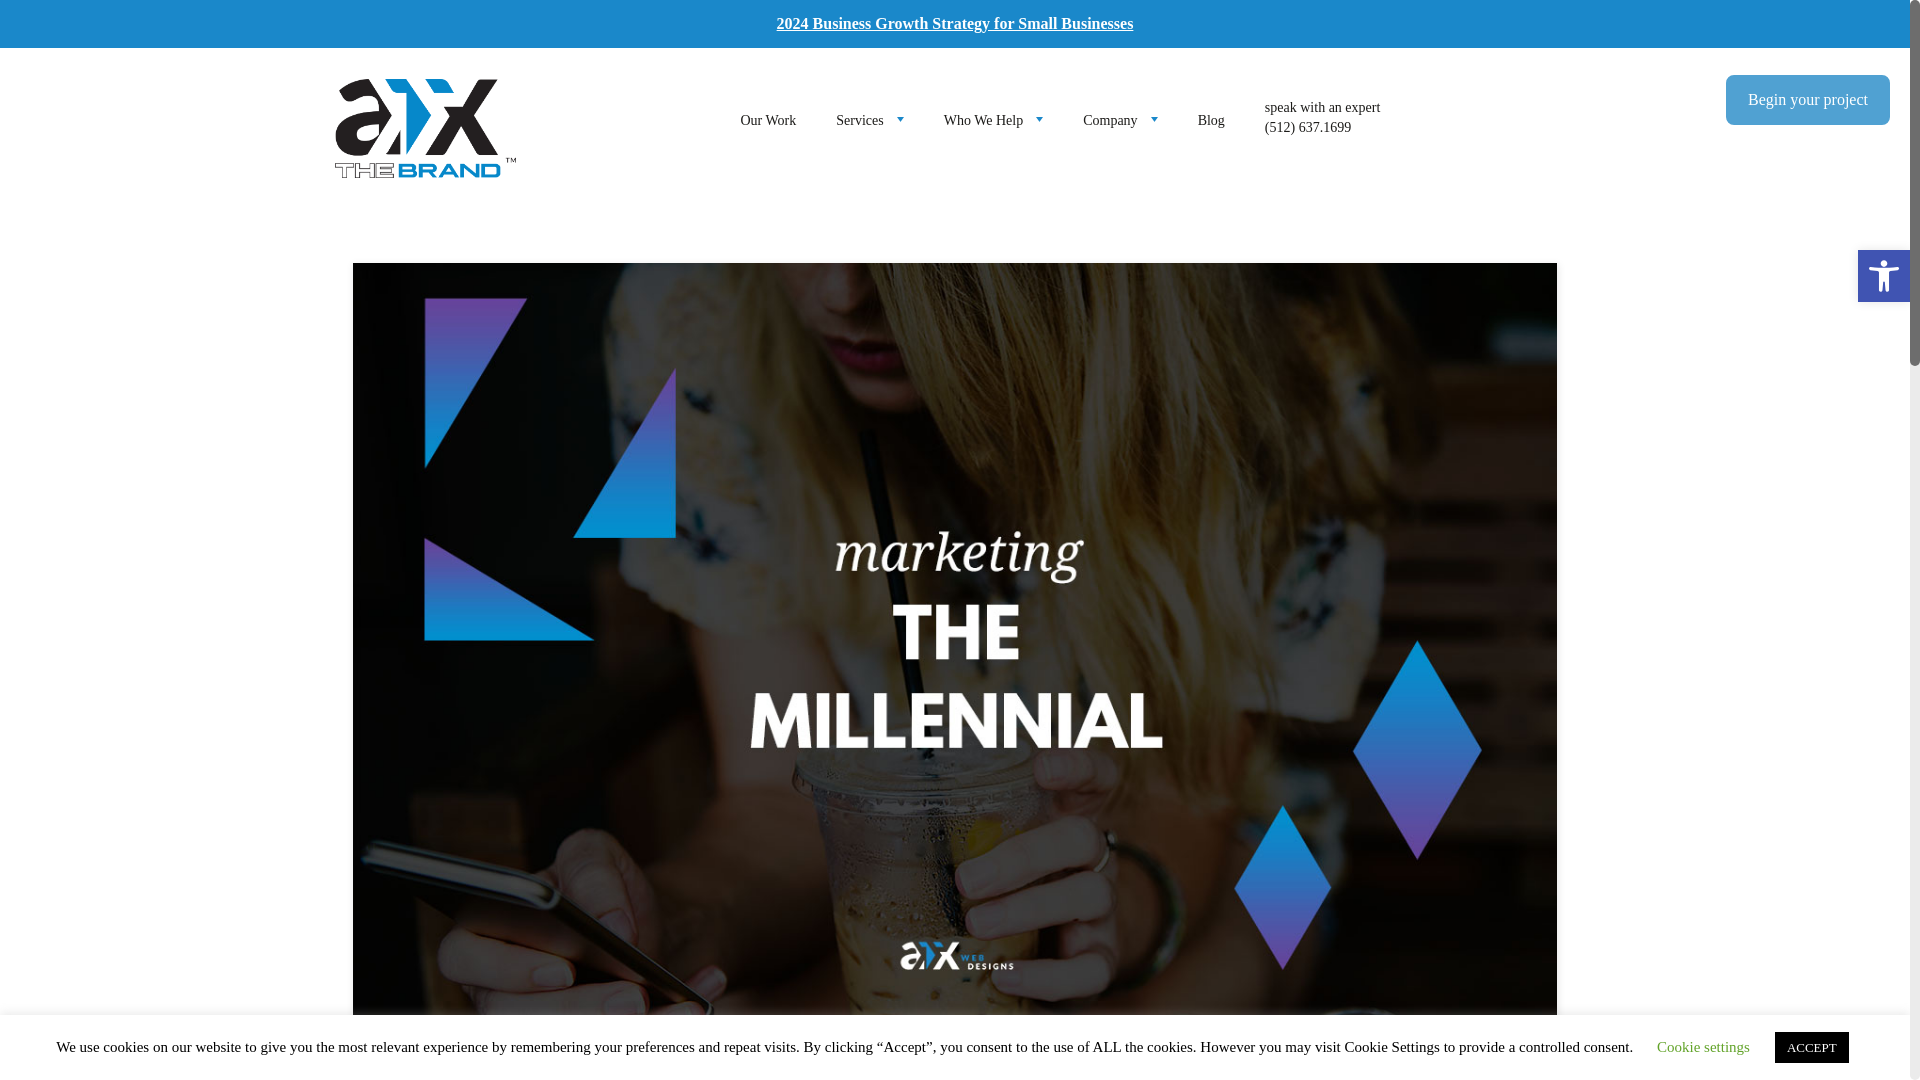  What do you see at coordinates (956, 24) in the screenshot?
I see `2024 Business Growth Strategy for Small Businesses` at bounding box center [956, 24].